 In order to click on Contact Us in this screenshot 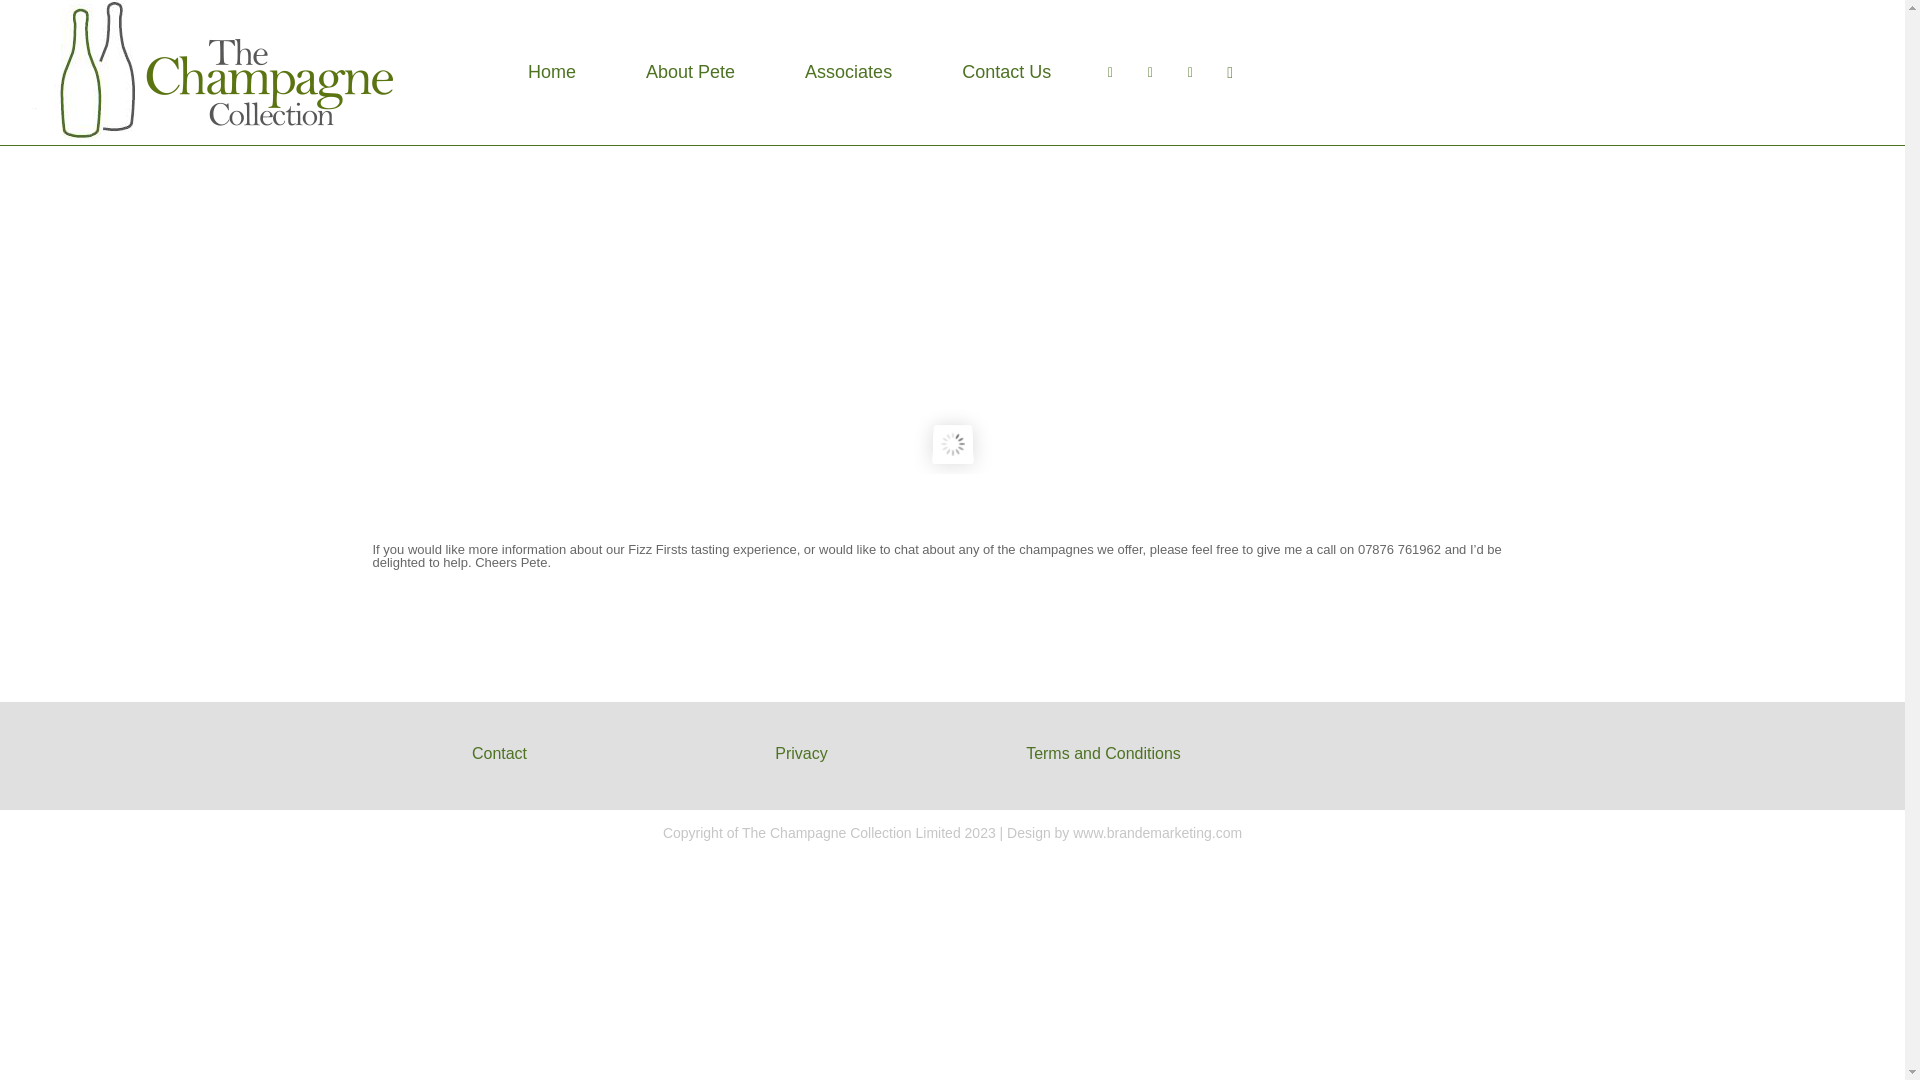, I will do `click(1006, 72)`.